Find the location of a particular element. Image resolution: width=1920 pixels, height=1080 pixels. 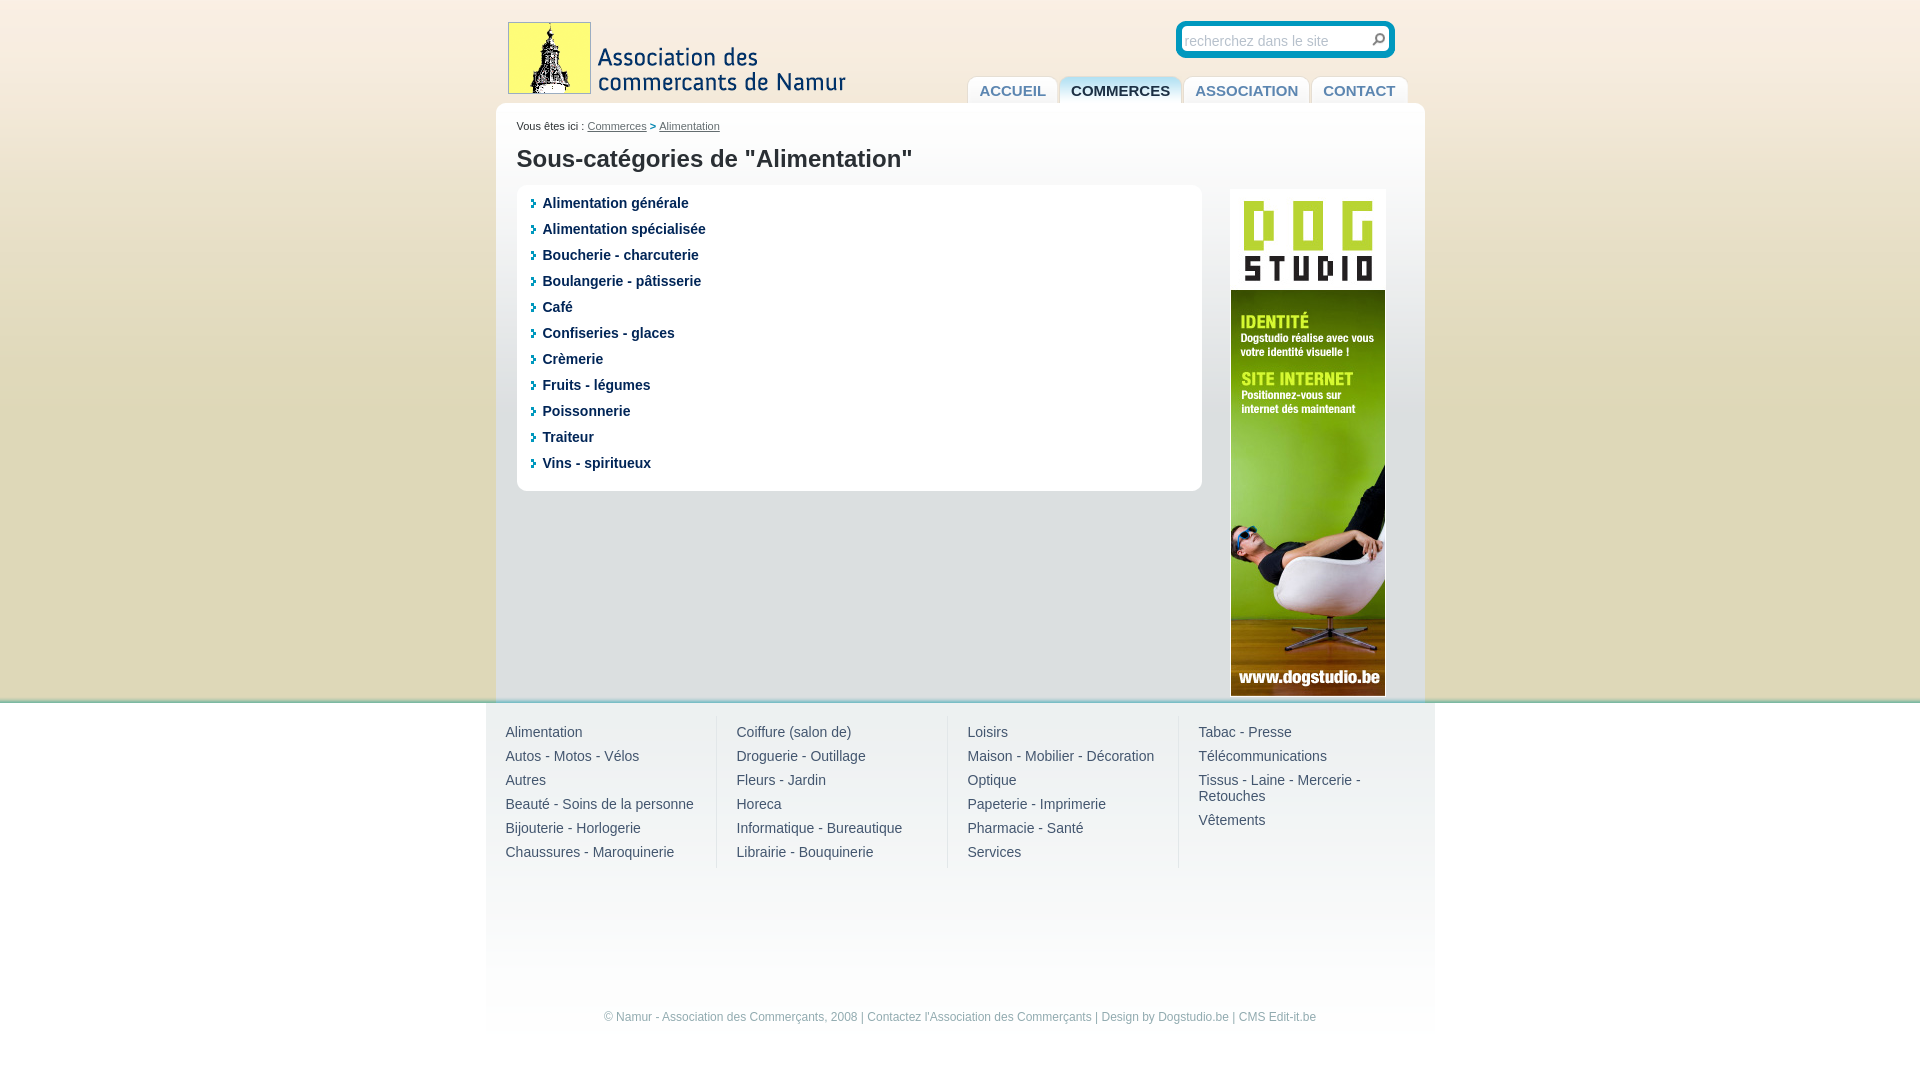

CONTACT is located at coordinates (1359, 90).